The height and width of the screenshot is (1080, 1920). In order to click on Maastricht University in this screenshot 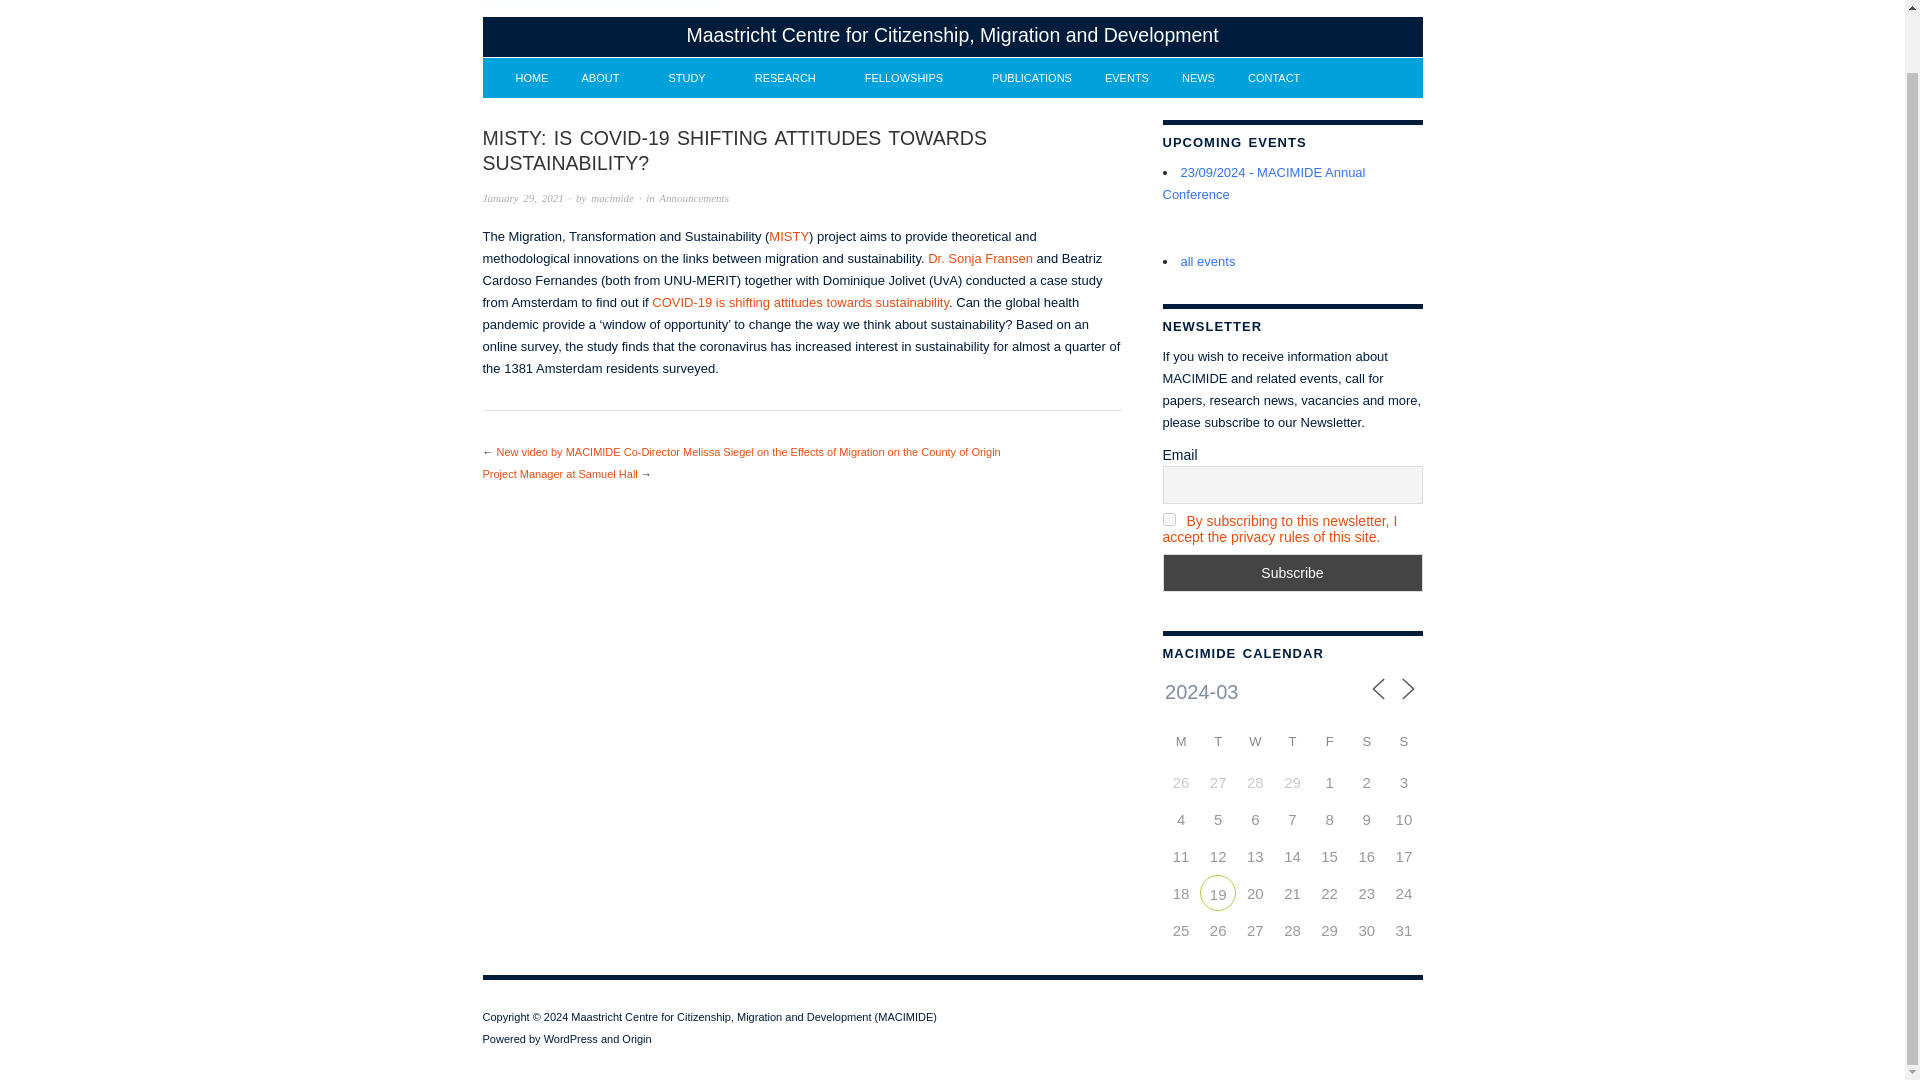, I will do `click(598, 3)`.